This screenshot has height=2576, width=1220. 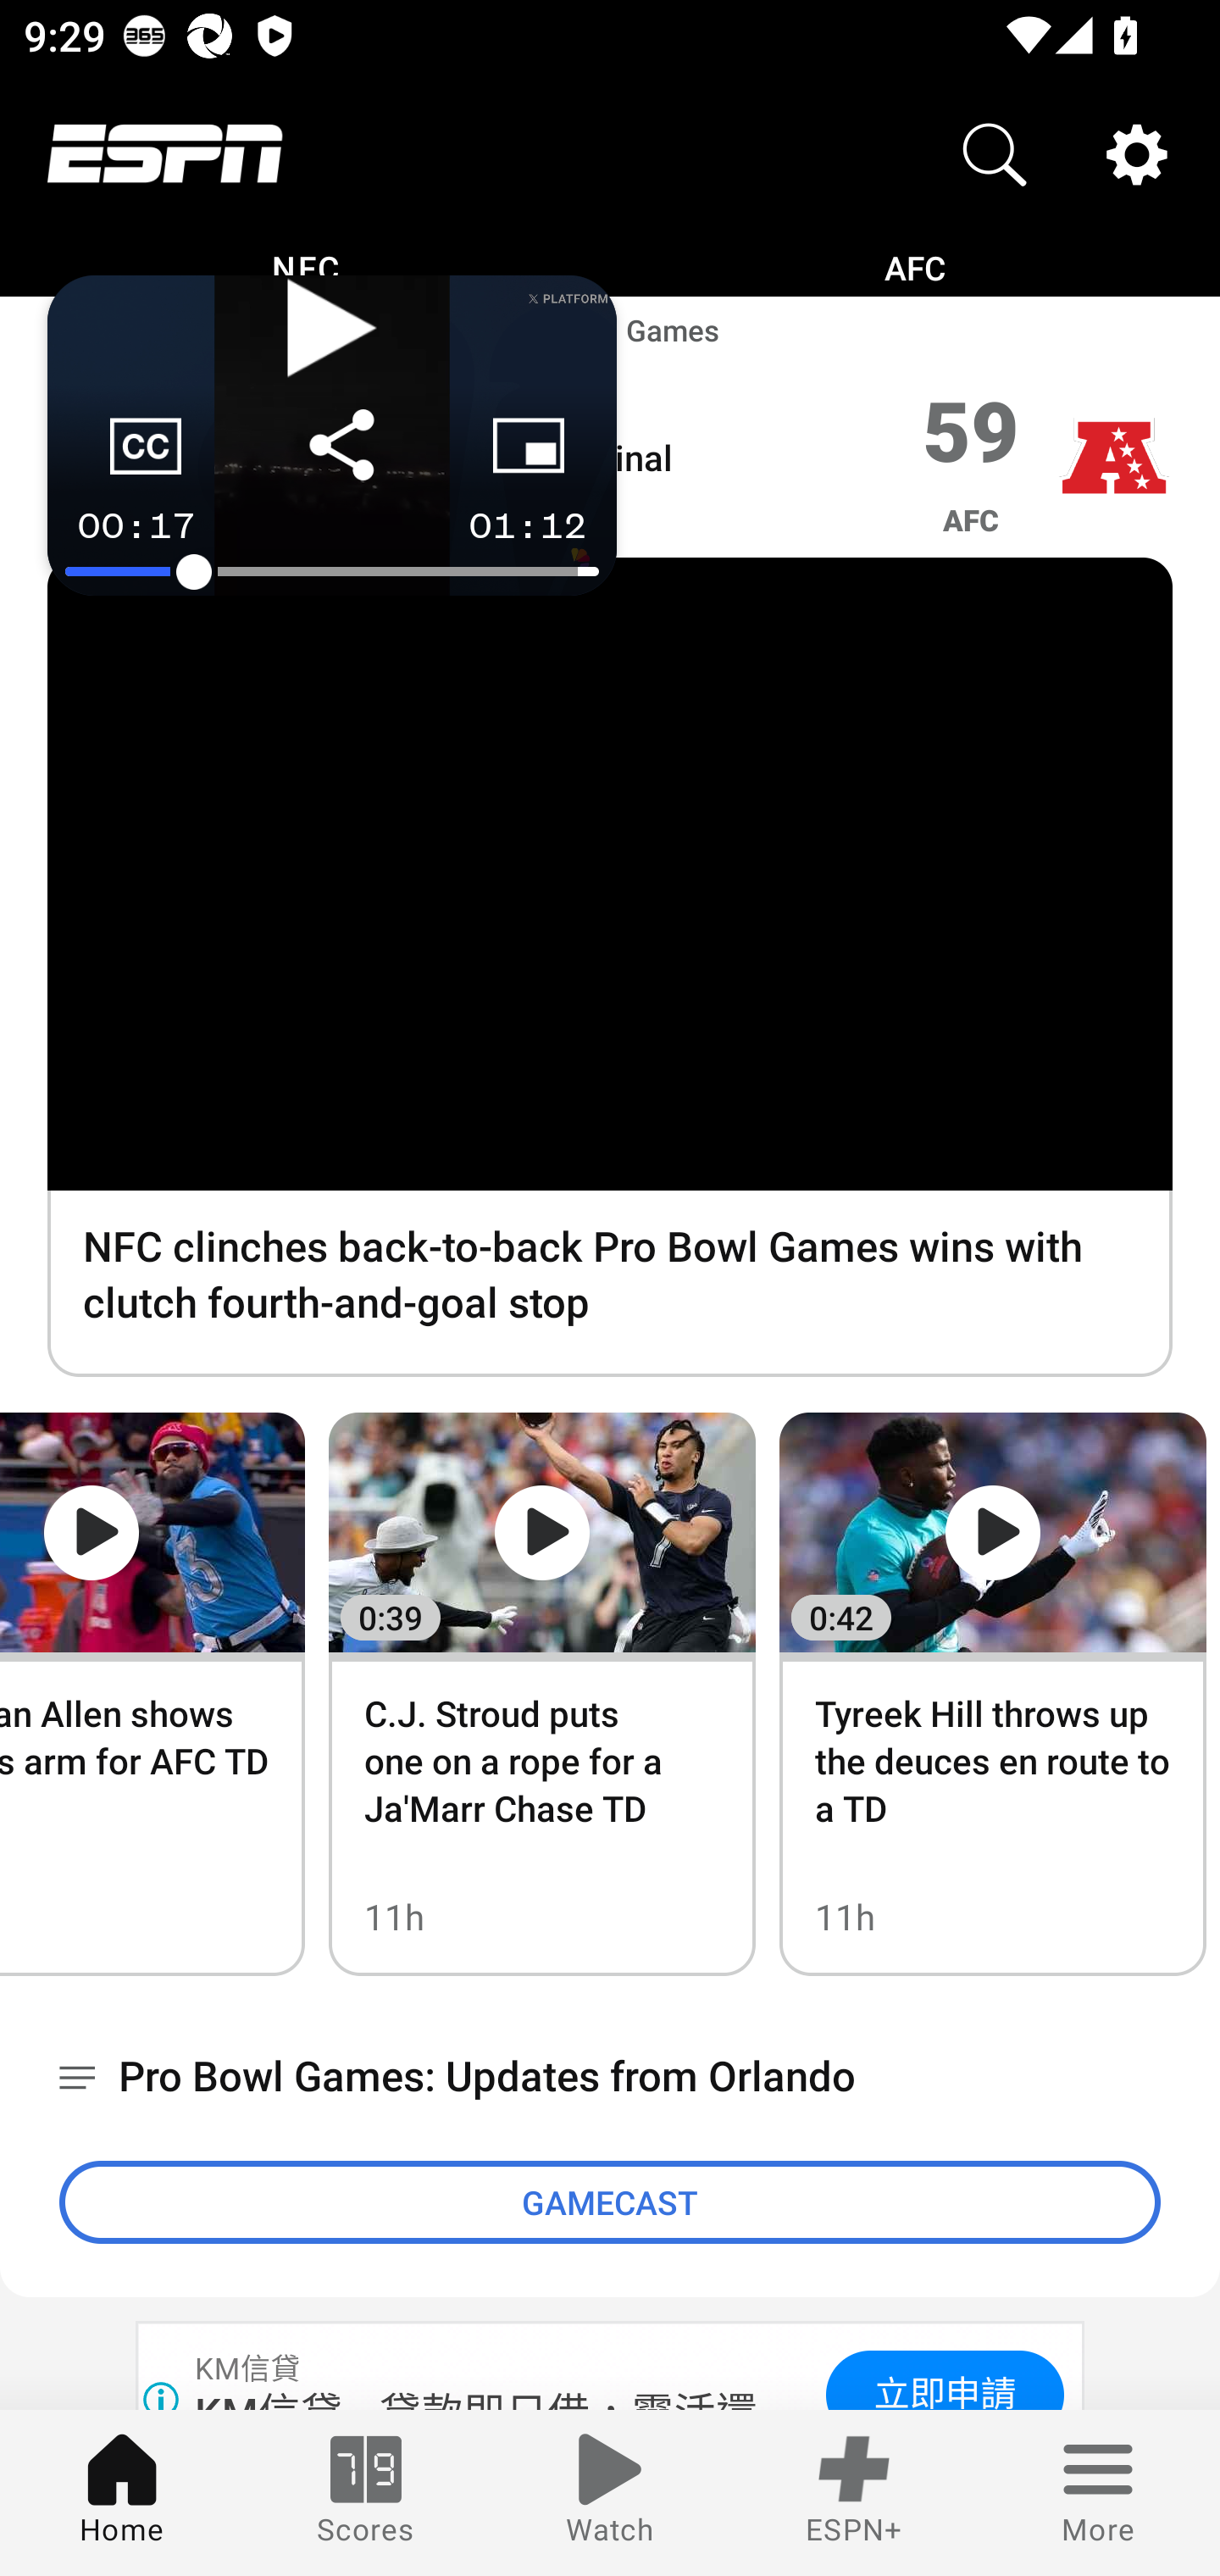 I want to click on Settings, so click(x=1137, y=154).